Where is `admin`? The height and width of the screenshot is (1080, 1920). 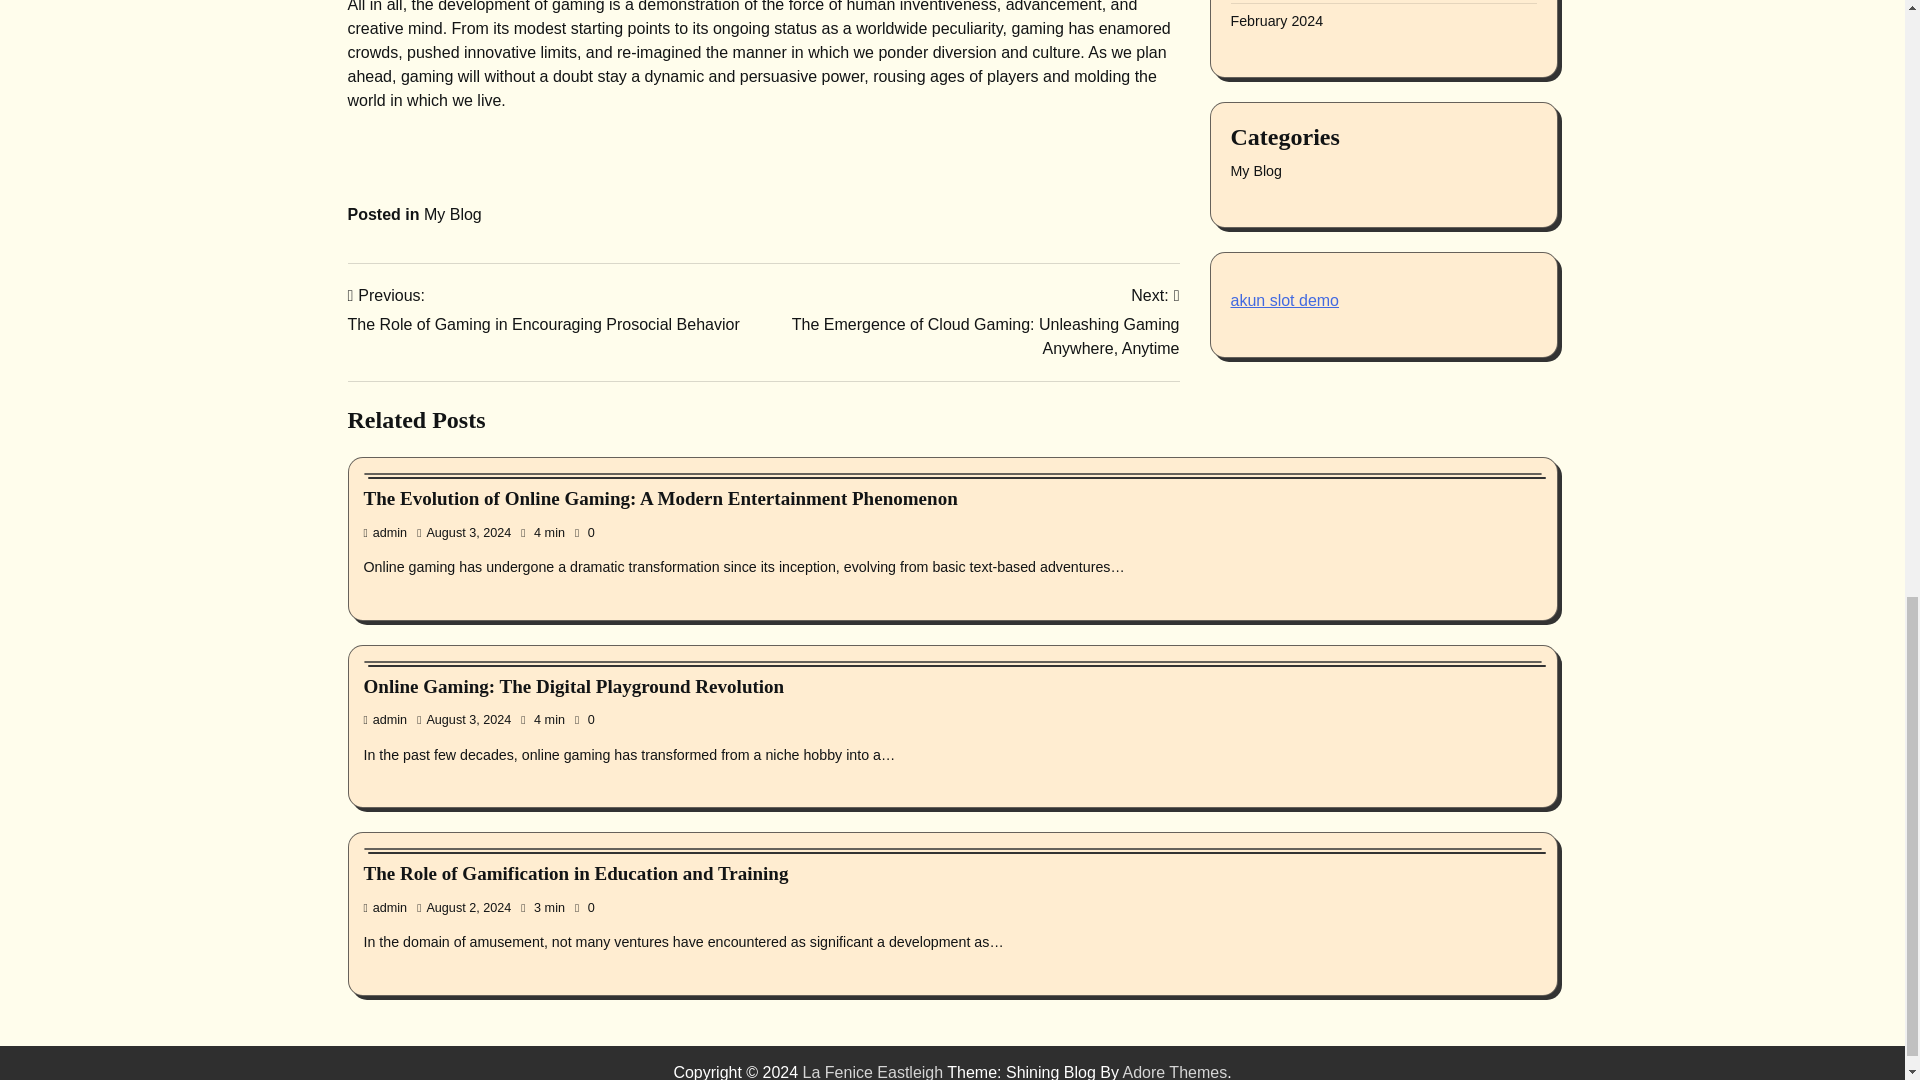
admin is located at coordinates (386, 532).